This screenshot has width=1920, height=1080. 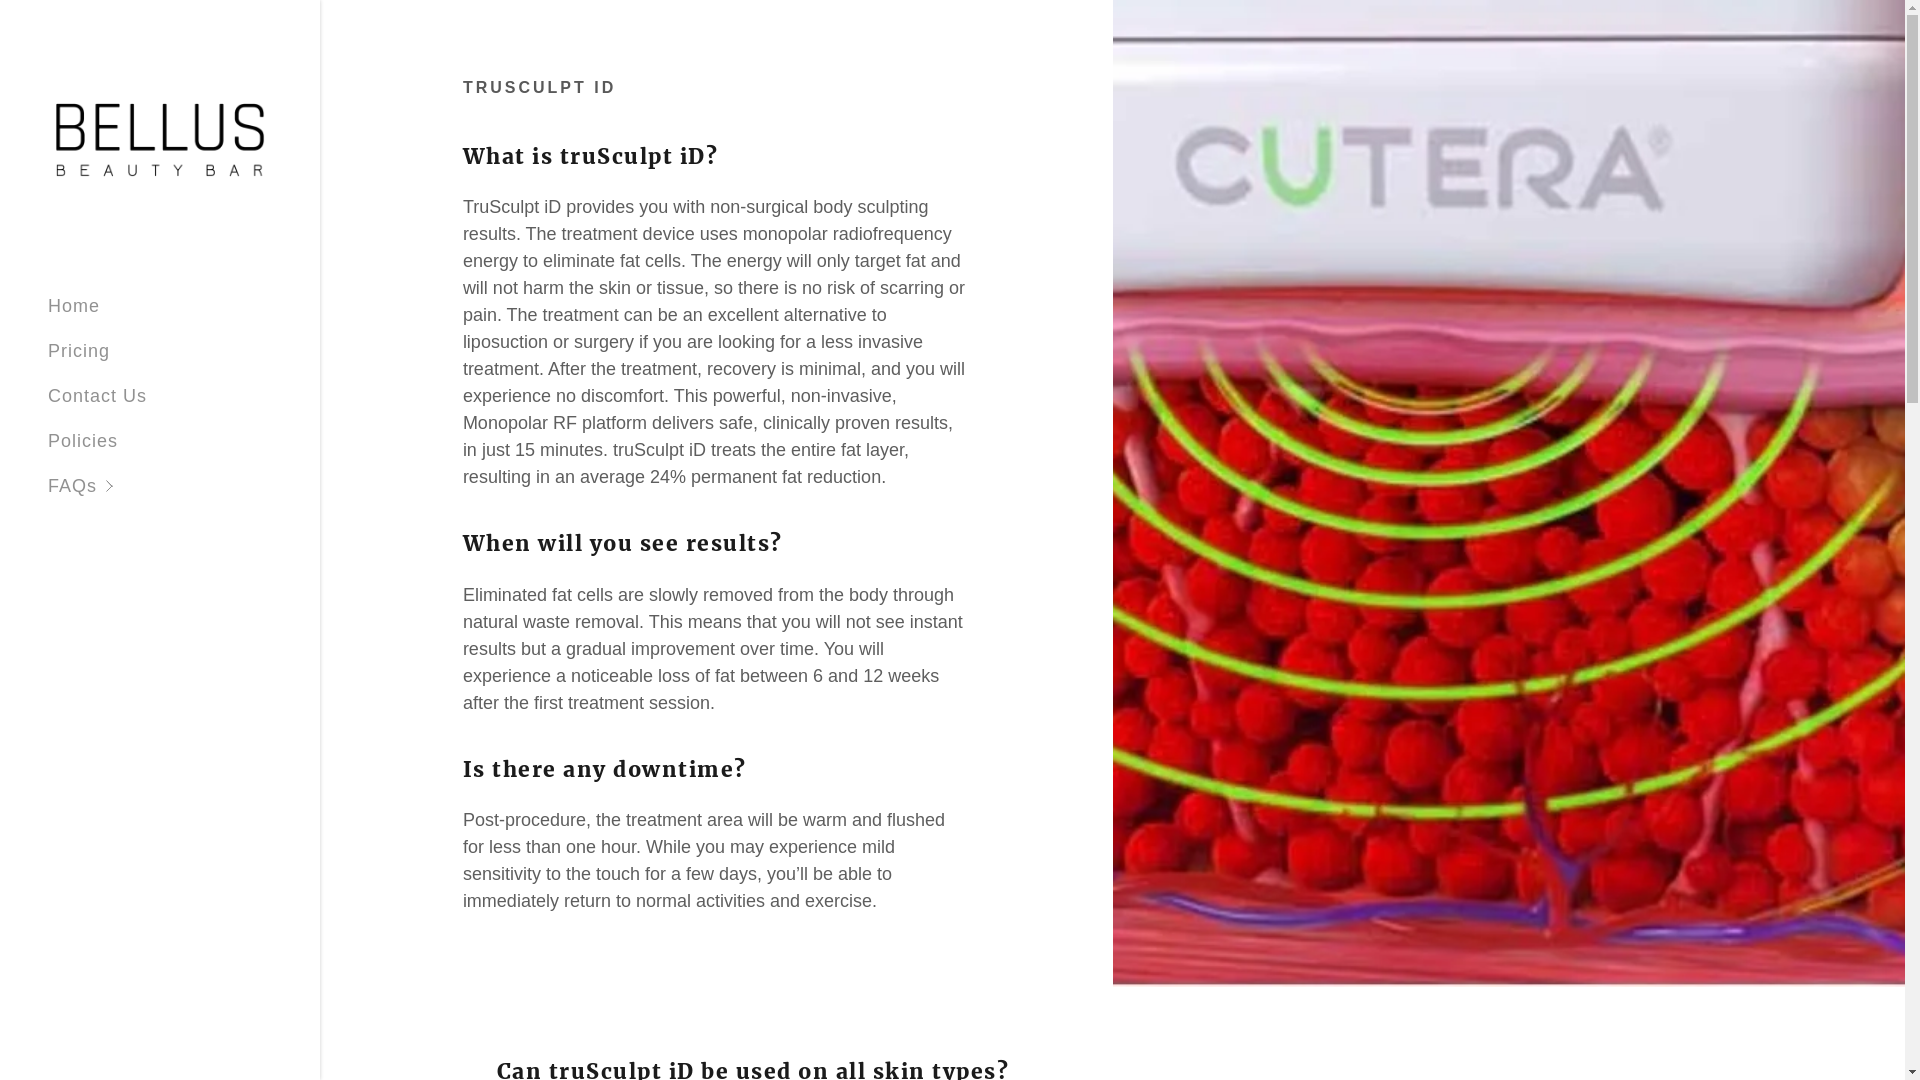 What do you see at coordinates (160, 139) in the screenshot?
I see `Bellus Beauty Bar` at bounding box center [160, 139].